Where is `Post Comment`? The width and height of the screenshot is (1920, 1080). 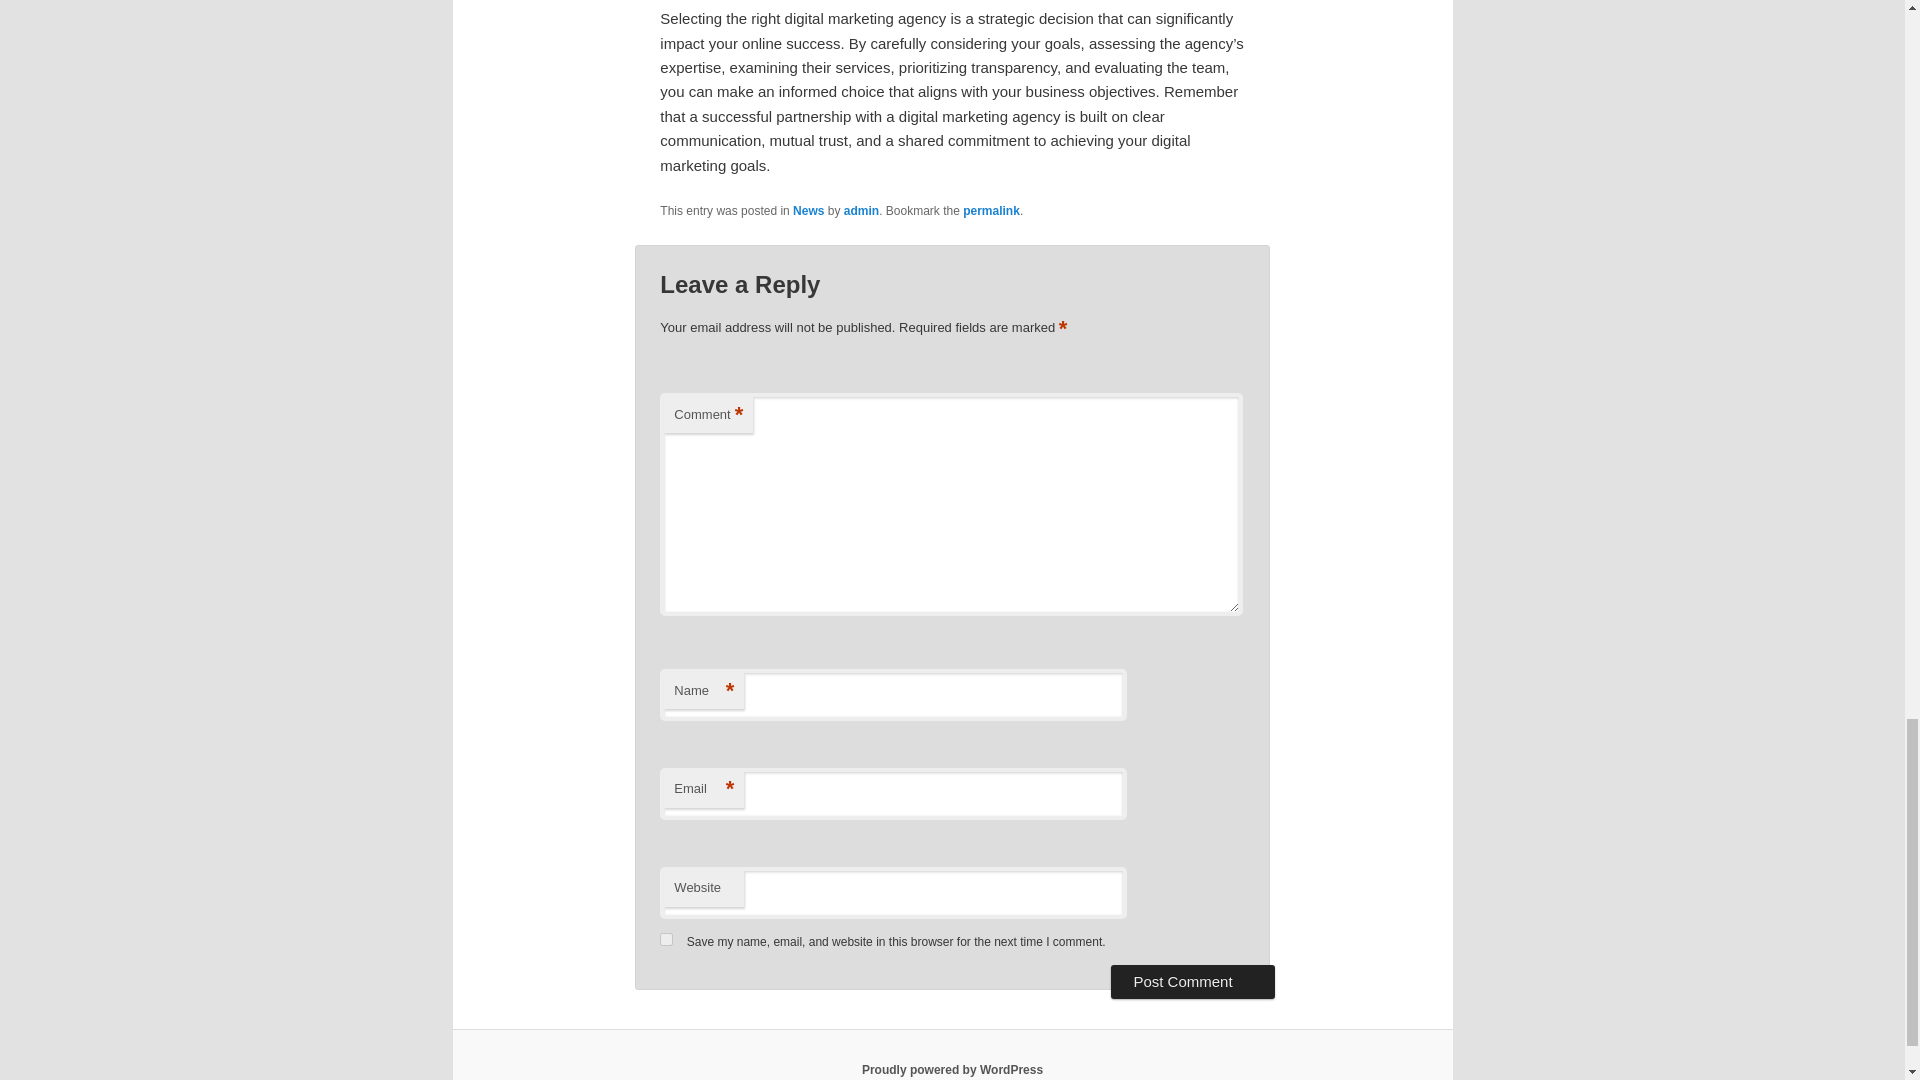
Post Comment is located at coordinates (1192, 982).